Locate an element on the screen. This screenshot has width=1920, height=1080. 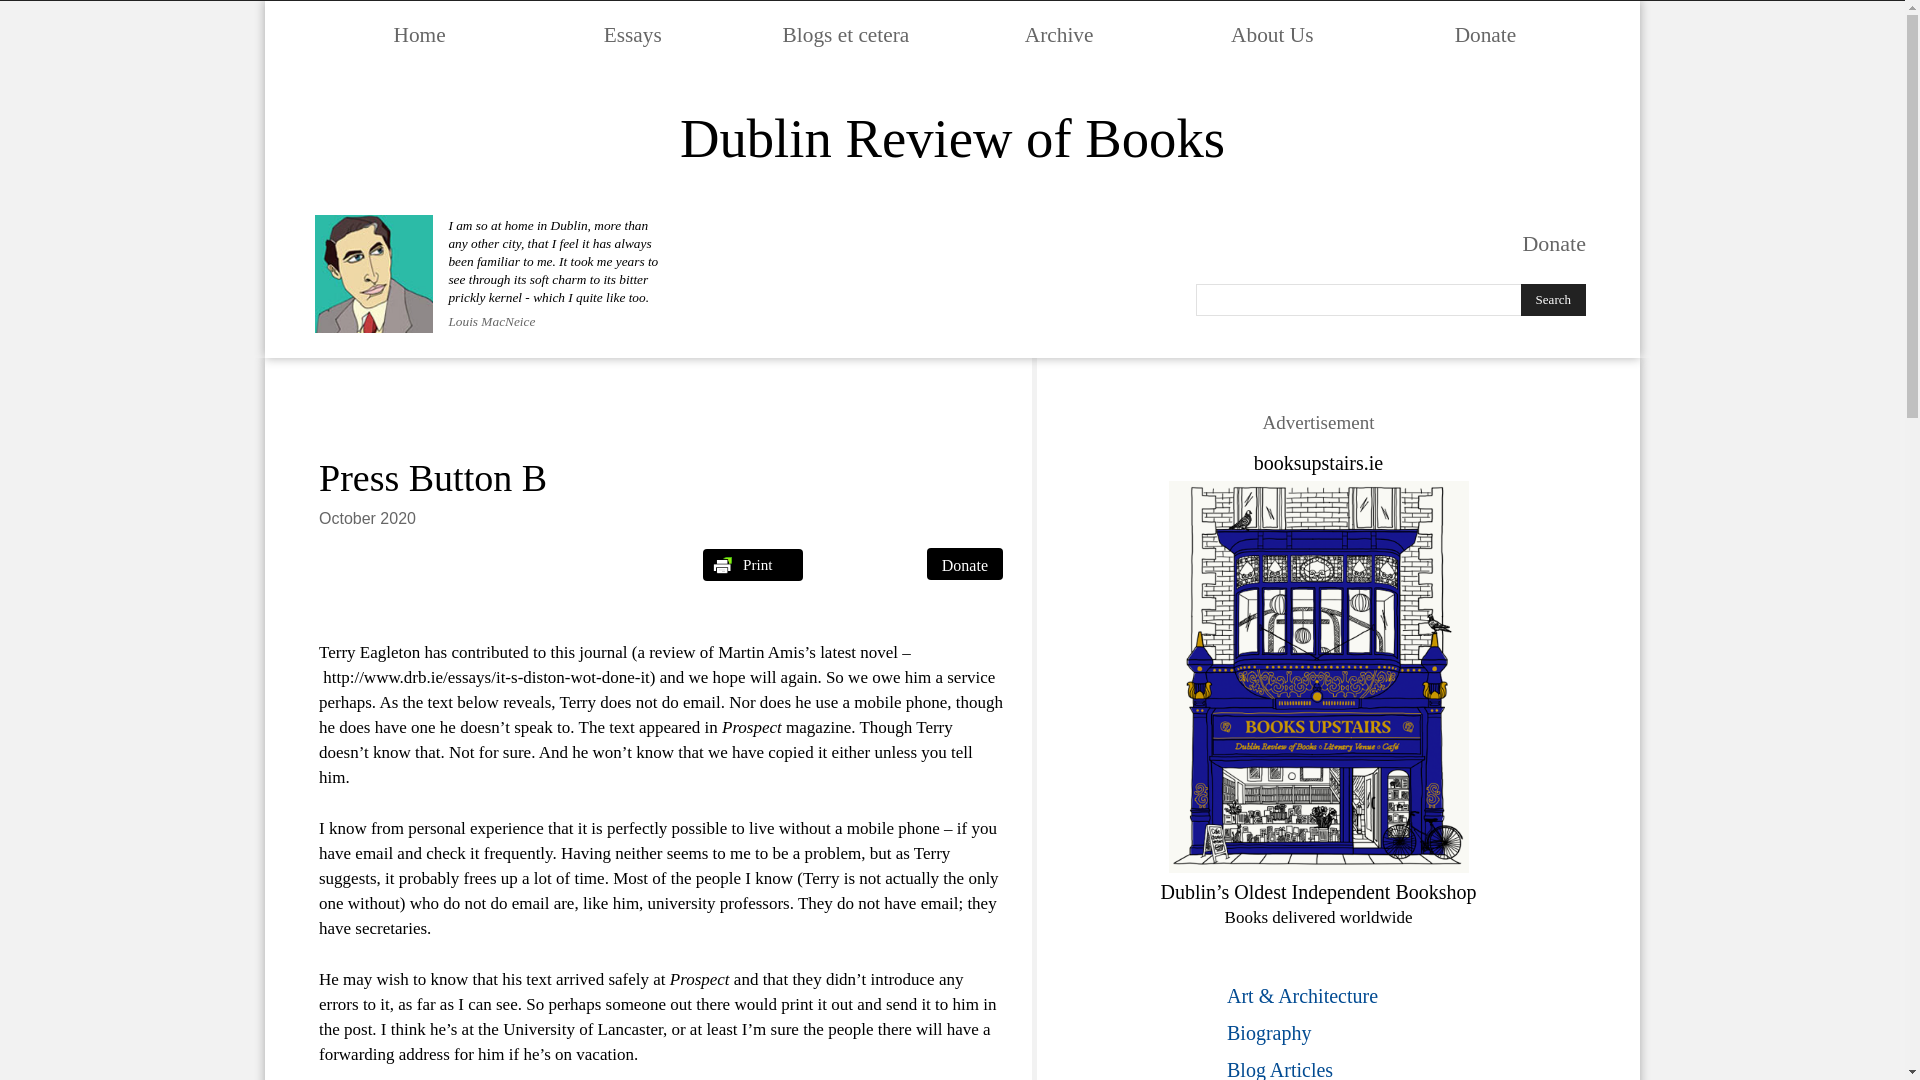
Louis MacNeice is located at coordinates (491, 321).